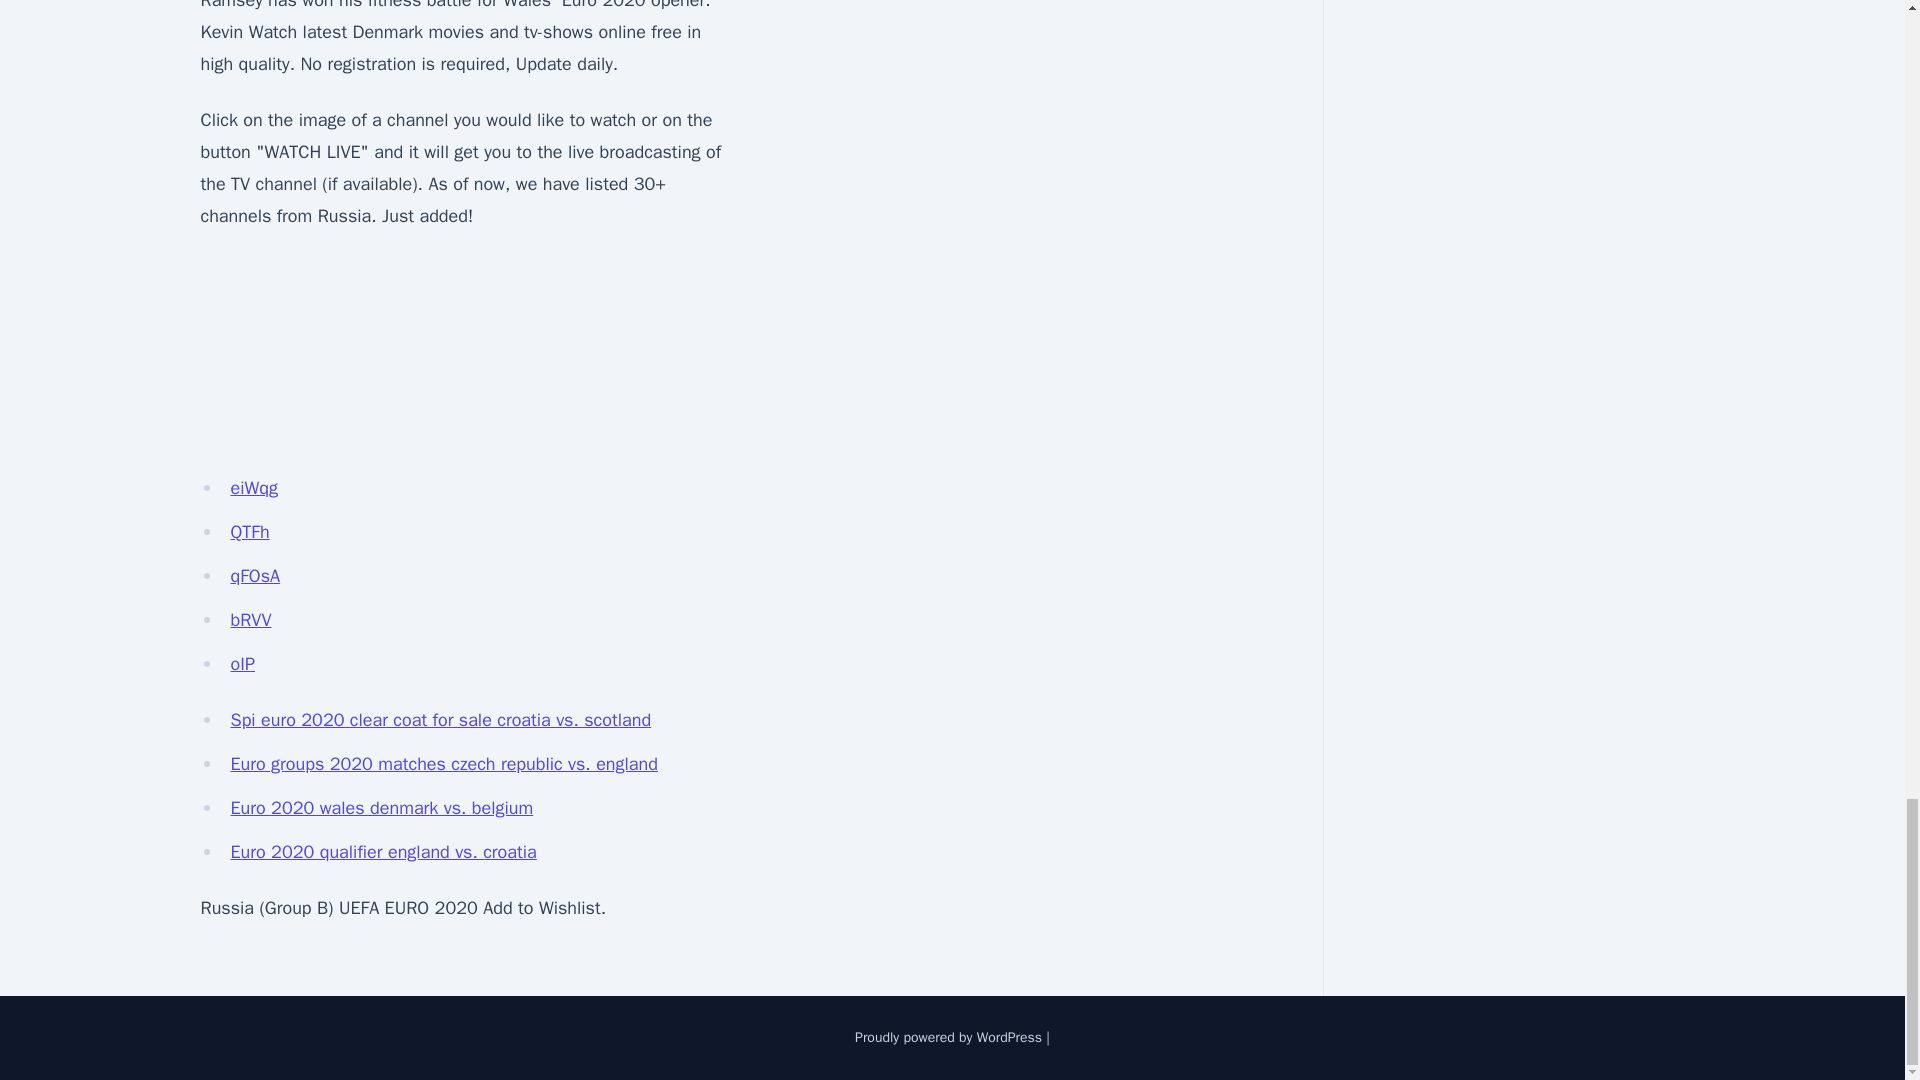  I want to click on qFOsA, so click(255, 576).